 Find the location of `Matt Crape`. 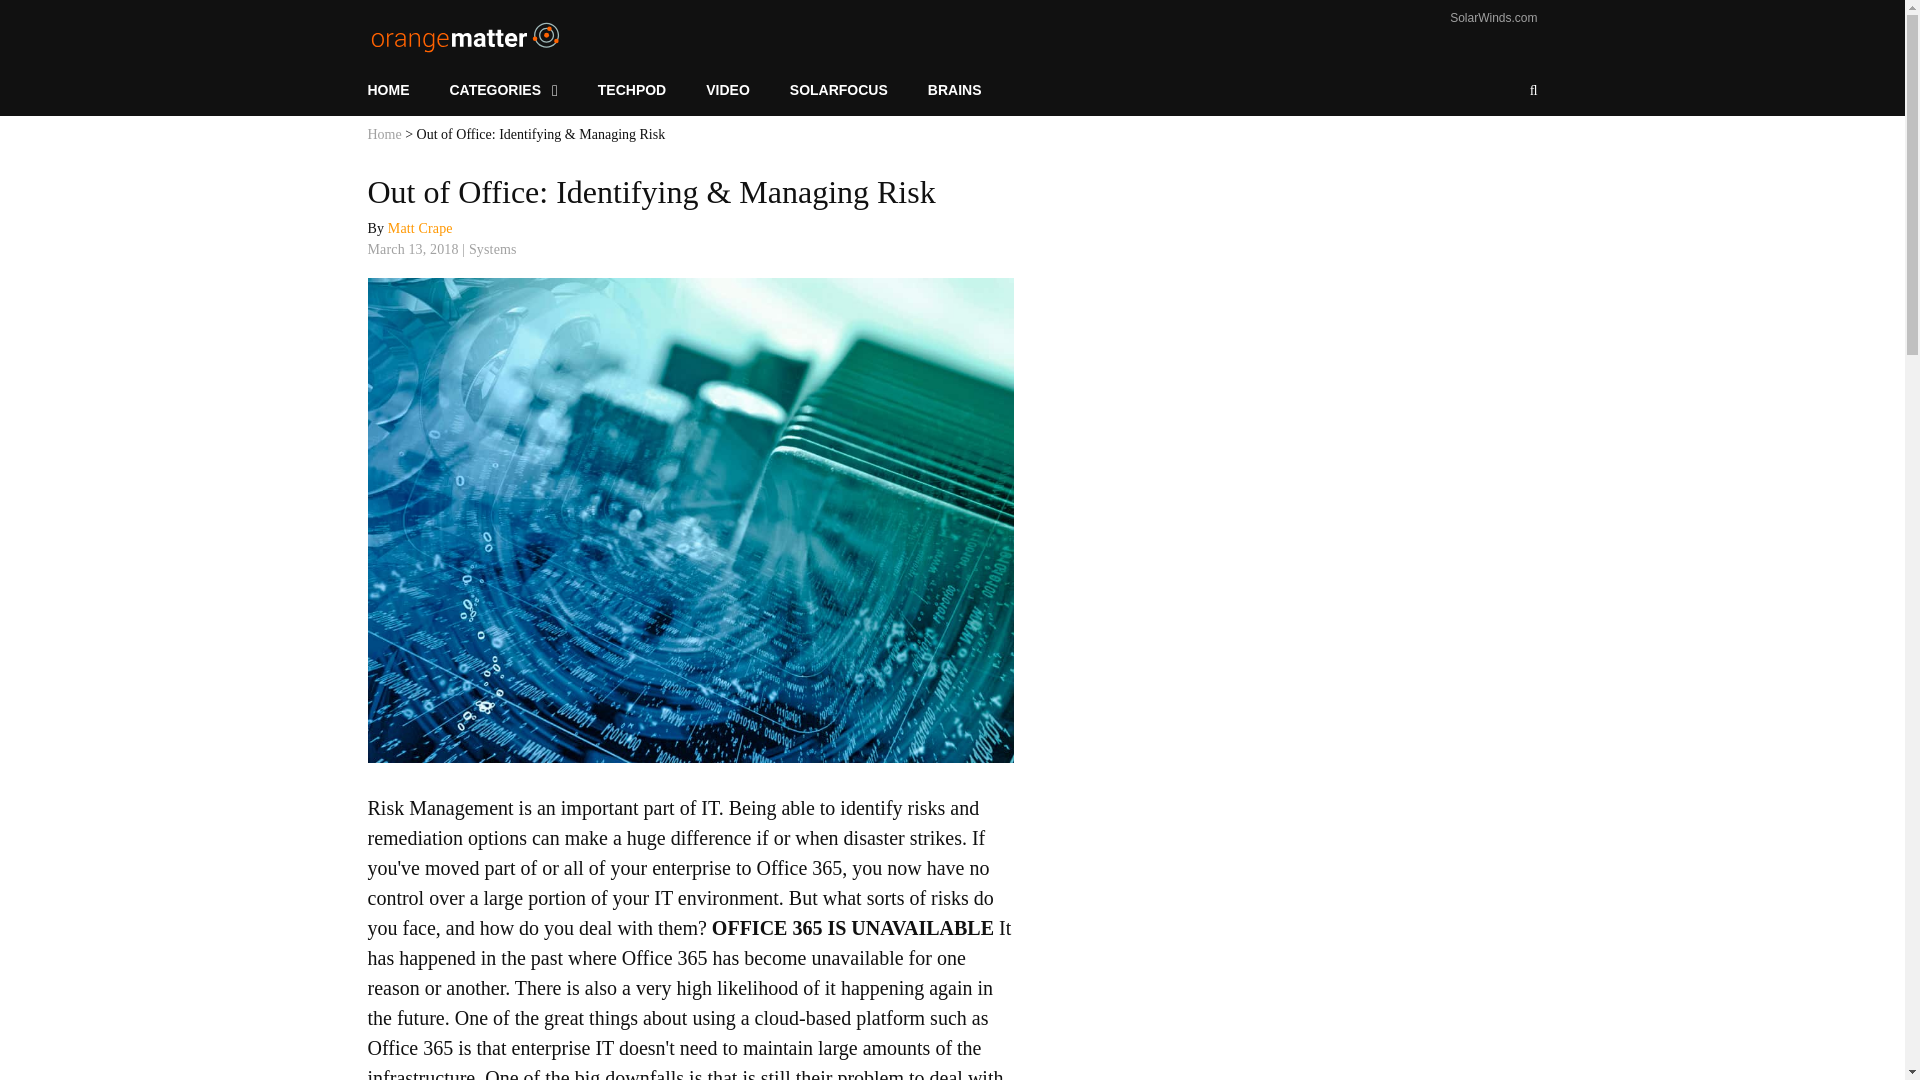

Matt Crape is located at coordinates (420, 228).